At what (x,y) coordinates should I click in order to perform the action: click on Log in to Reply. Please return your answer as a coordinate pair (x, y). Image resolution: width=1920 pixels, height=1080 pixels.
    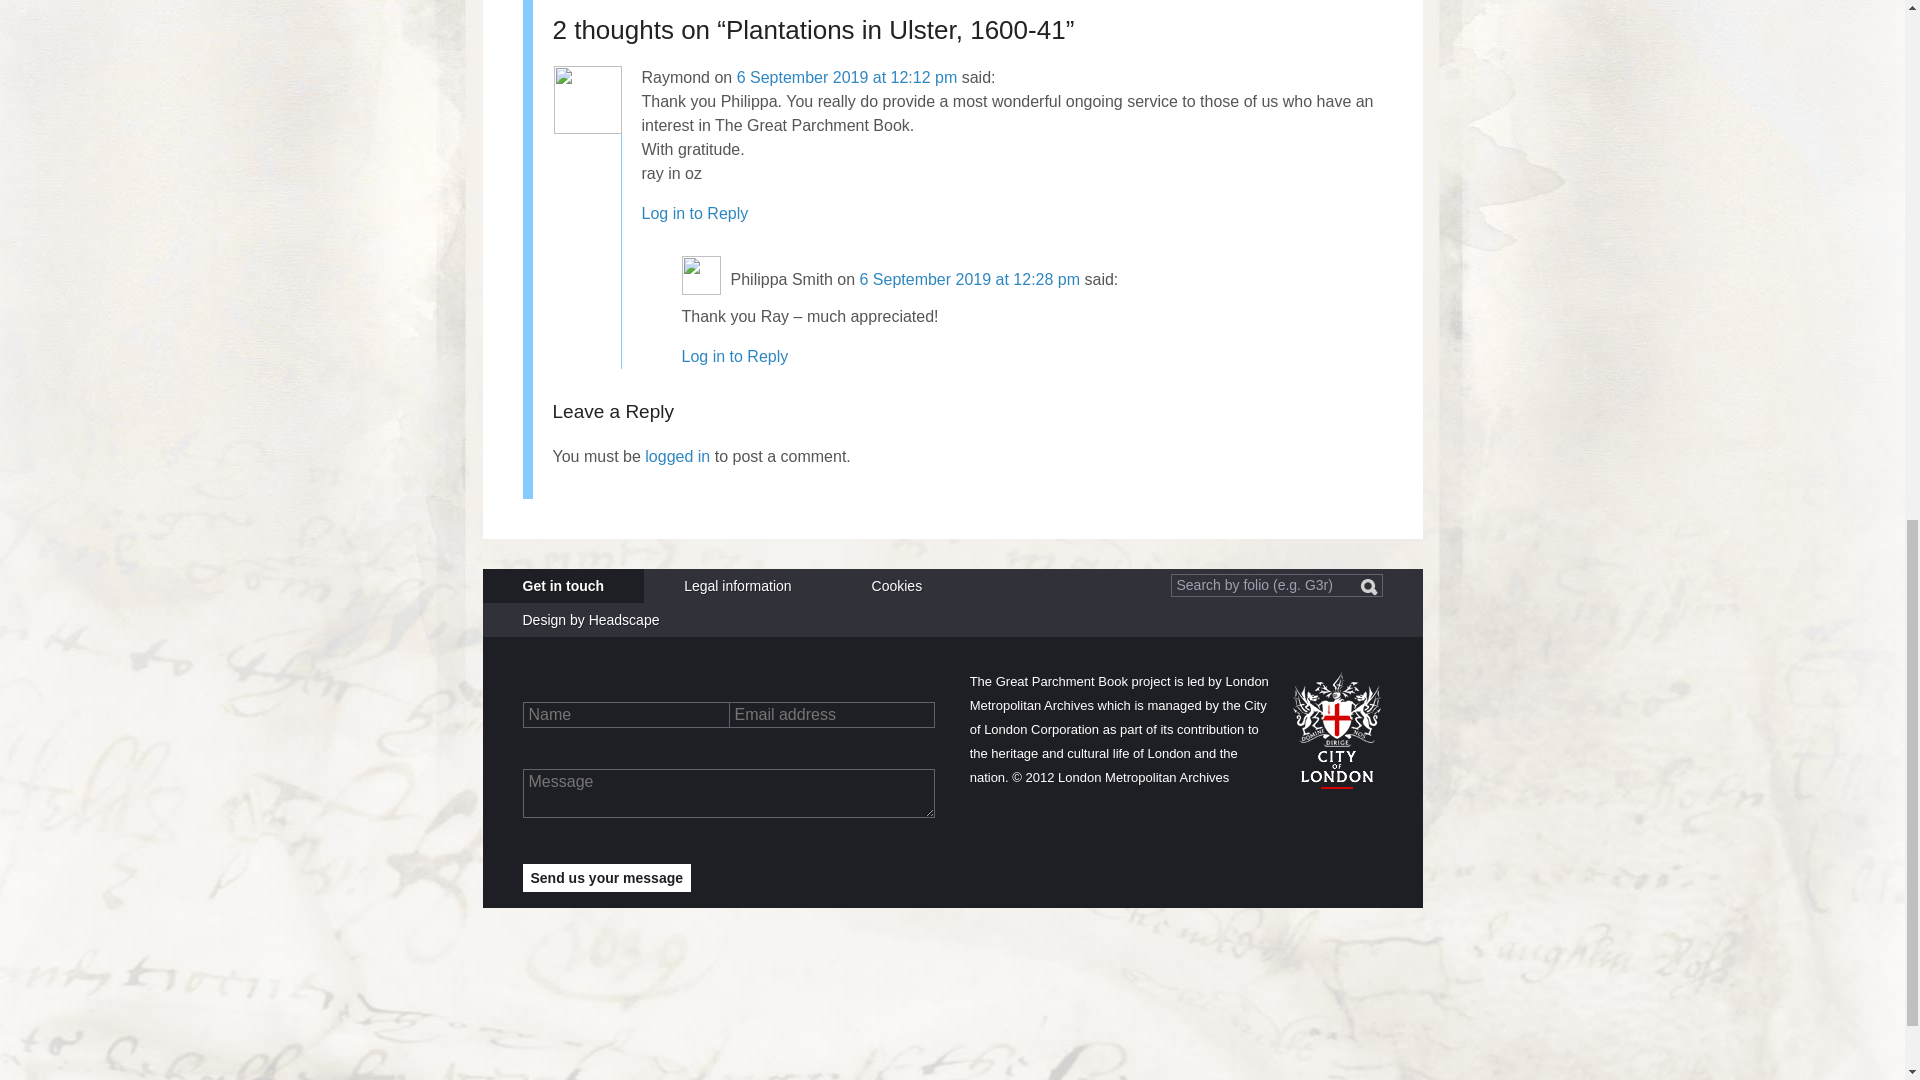
    Looking at the image, I should click on (735, 356).